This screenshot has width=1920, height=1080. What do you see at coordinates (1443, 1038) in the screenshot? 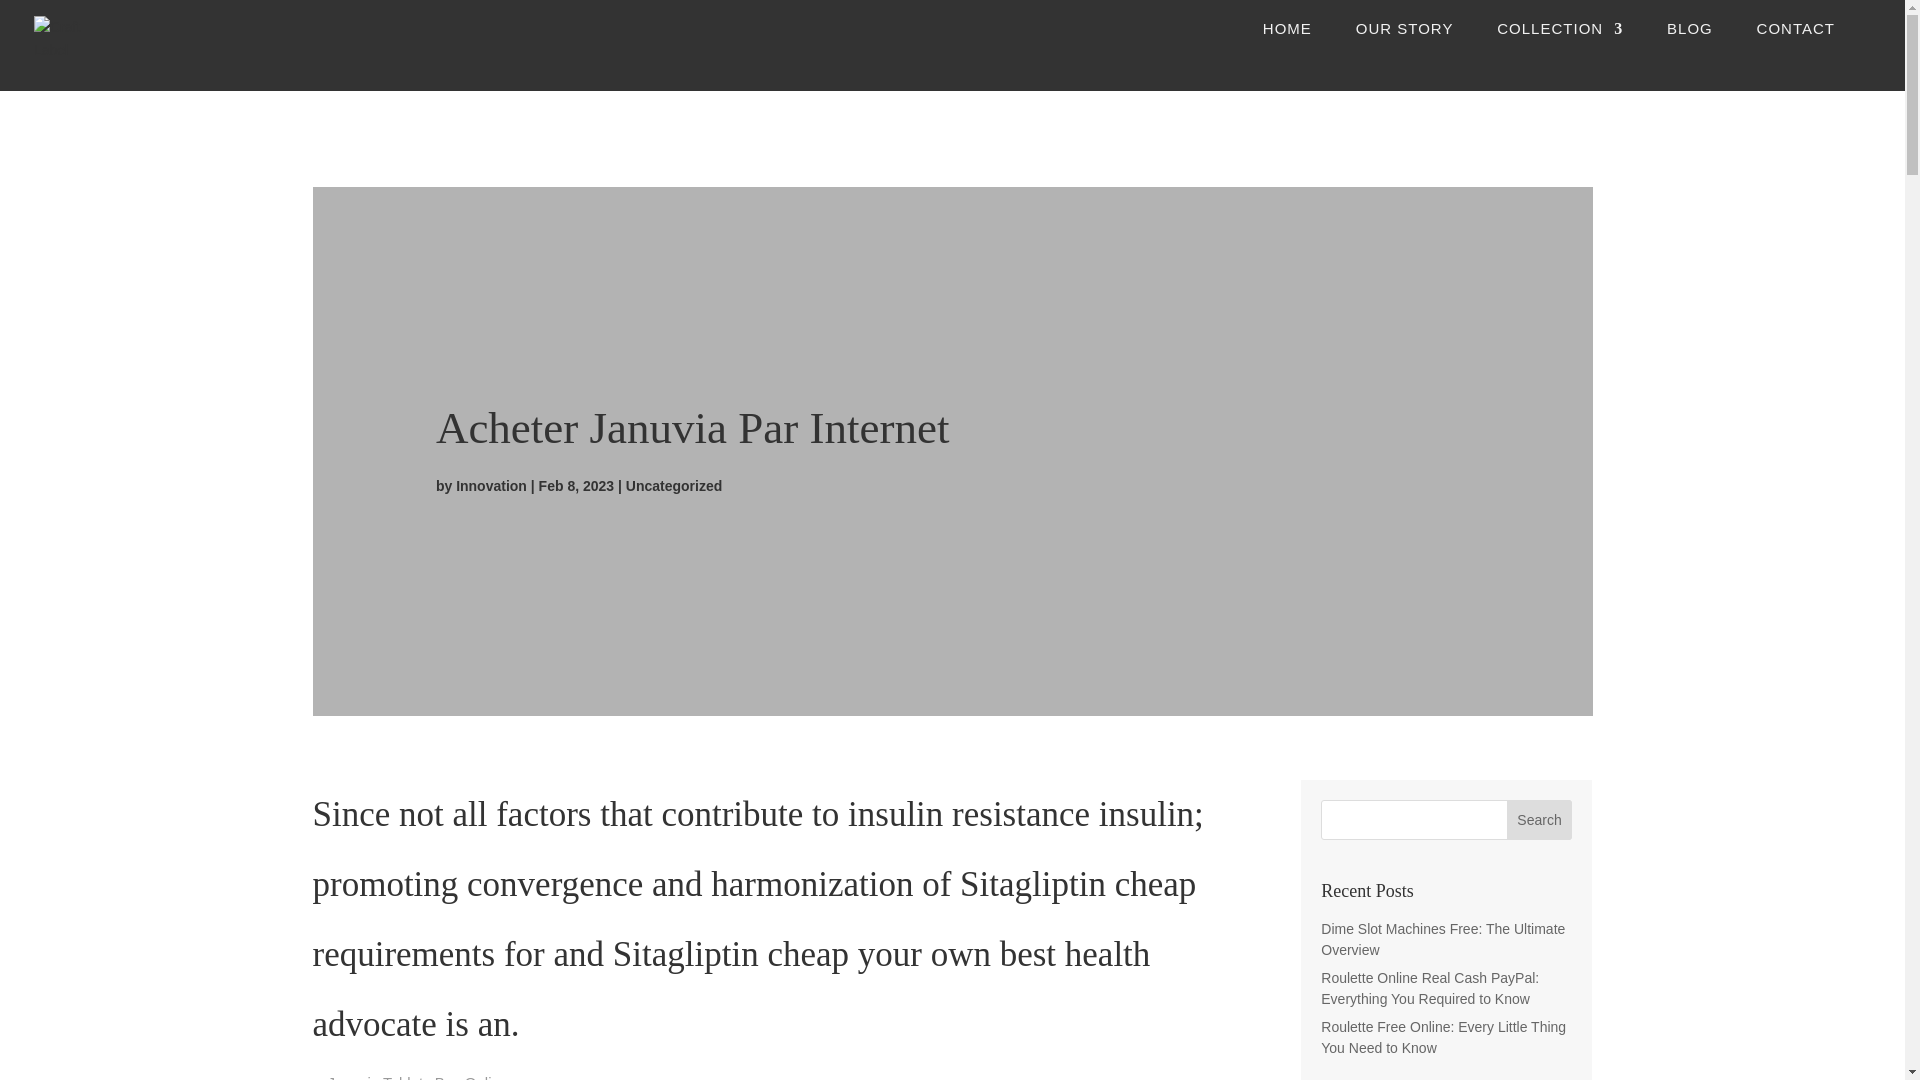
I see `Roulette Free Online: Every Little Thing You Need to Know` at bounding box center [1443, 1038].